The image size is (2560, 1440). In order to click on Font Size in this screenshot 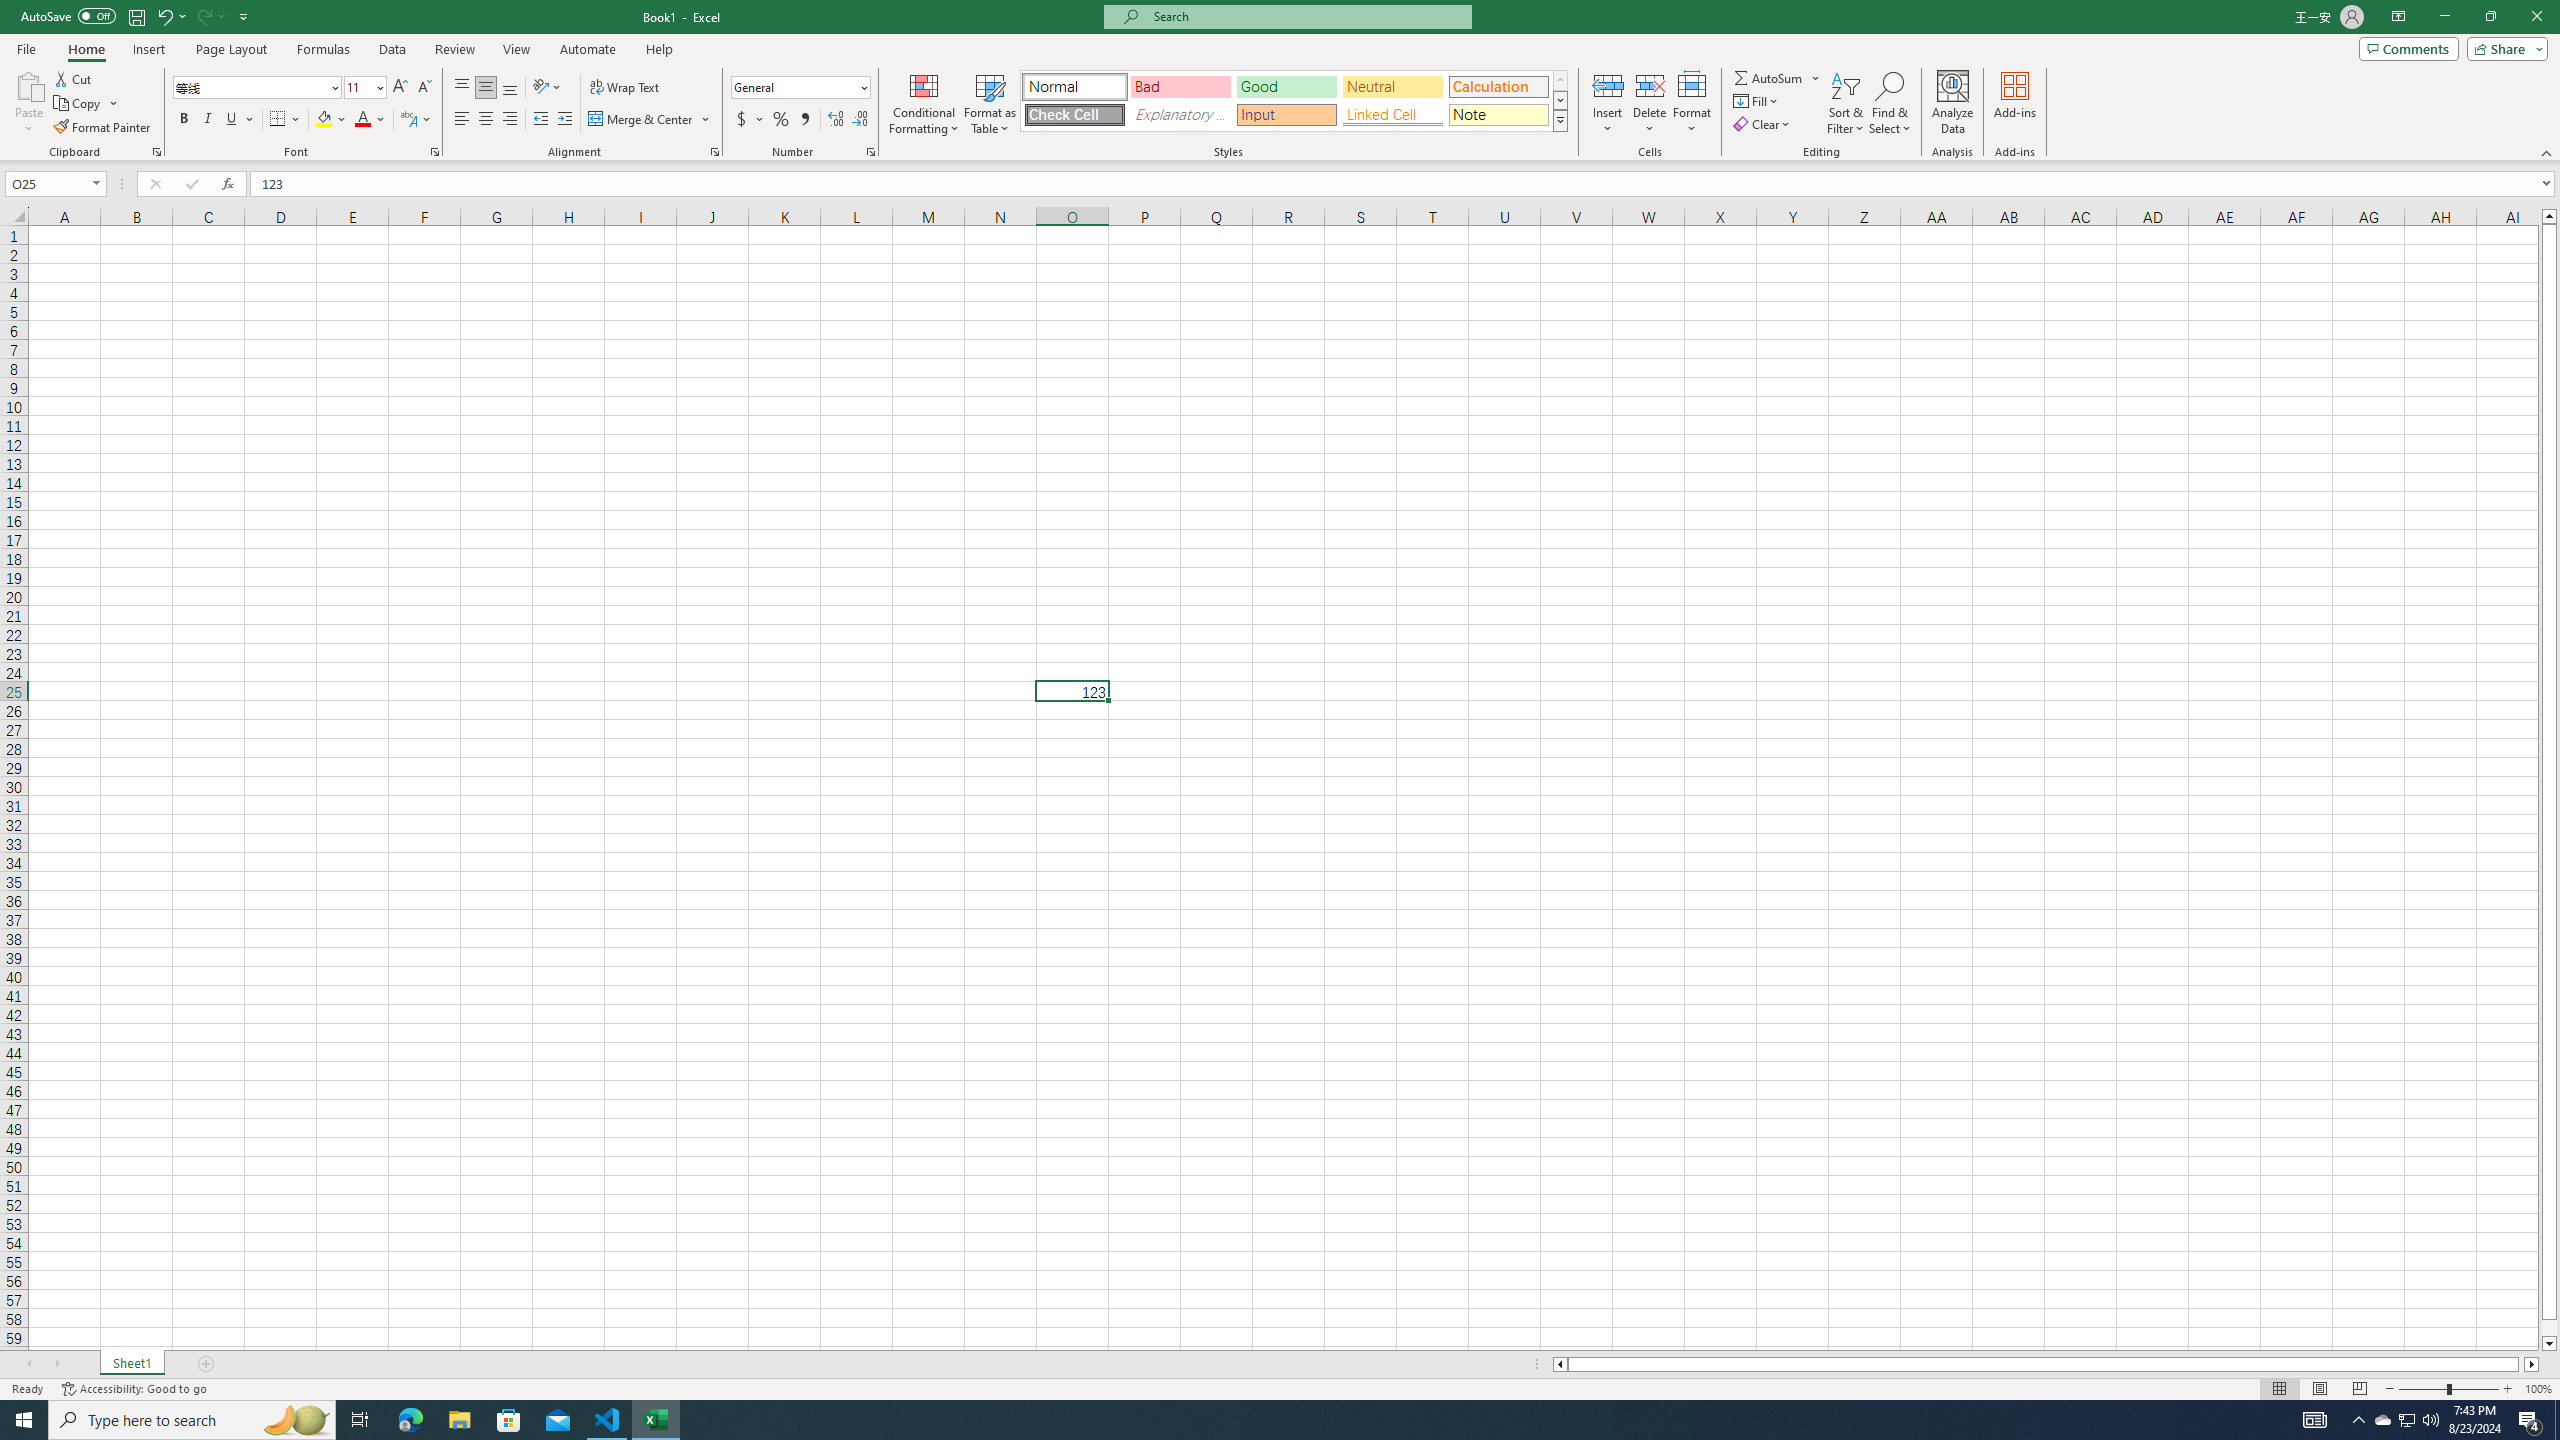, I will do `click(359, 86)`.